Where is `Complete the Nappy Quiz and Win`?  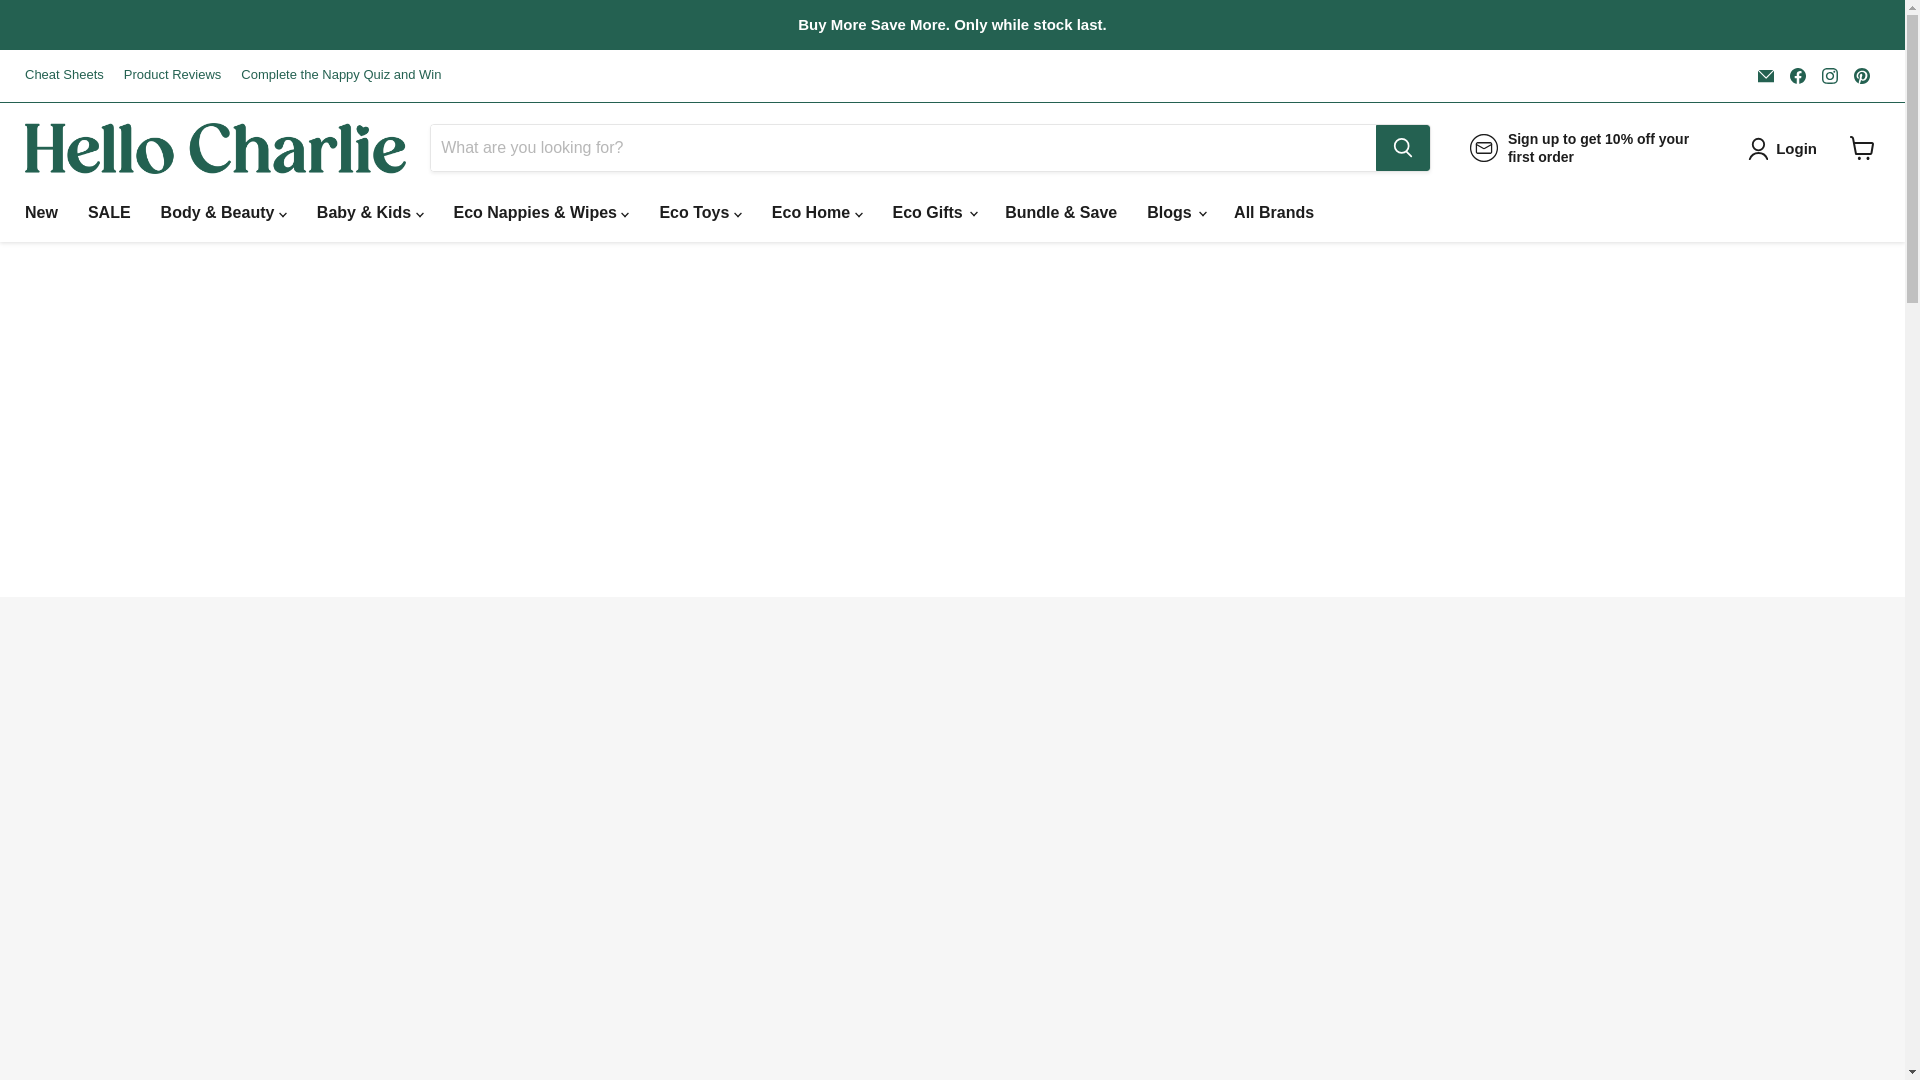 Complete the Nappy Quiz and Win is located at coordinates (341, 76).